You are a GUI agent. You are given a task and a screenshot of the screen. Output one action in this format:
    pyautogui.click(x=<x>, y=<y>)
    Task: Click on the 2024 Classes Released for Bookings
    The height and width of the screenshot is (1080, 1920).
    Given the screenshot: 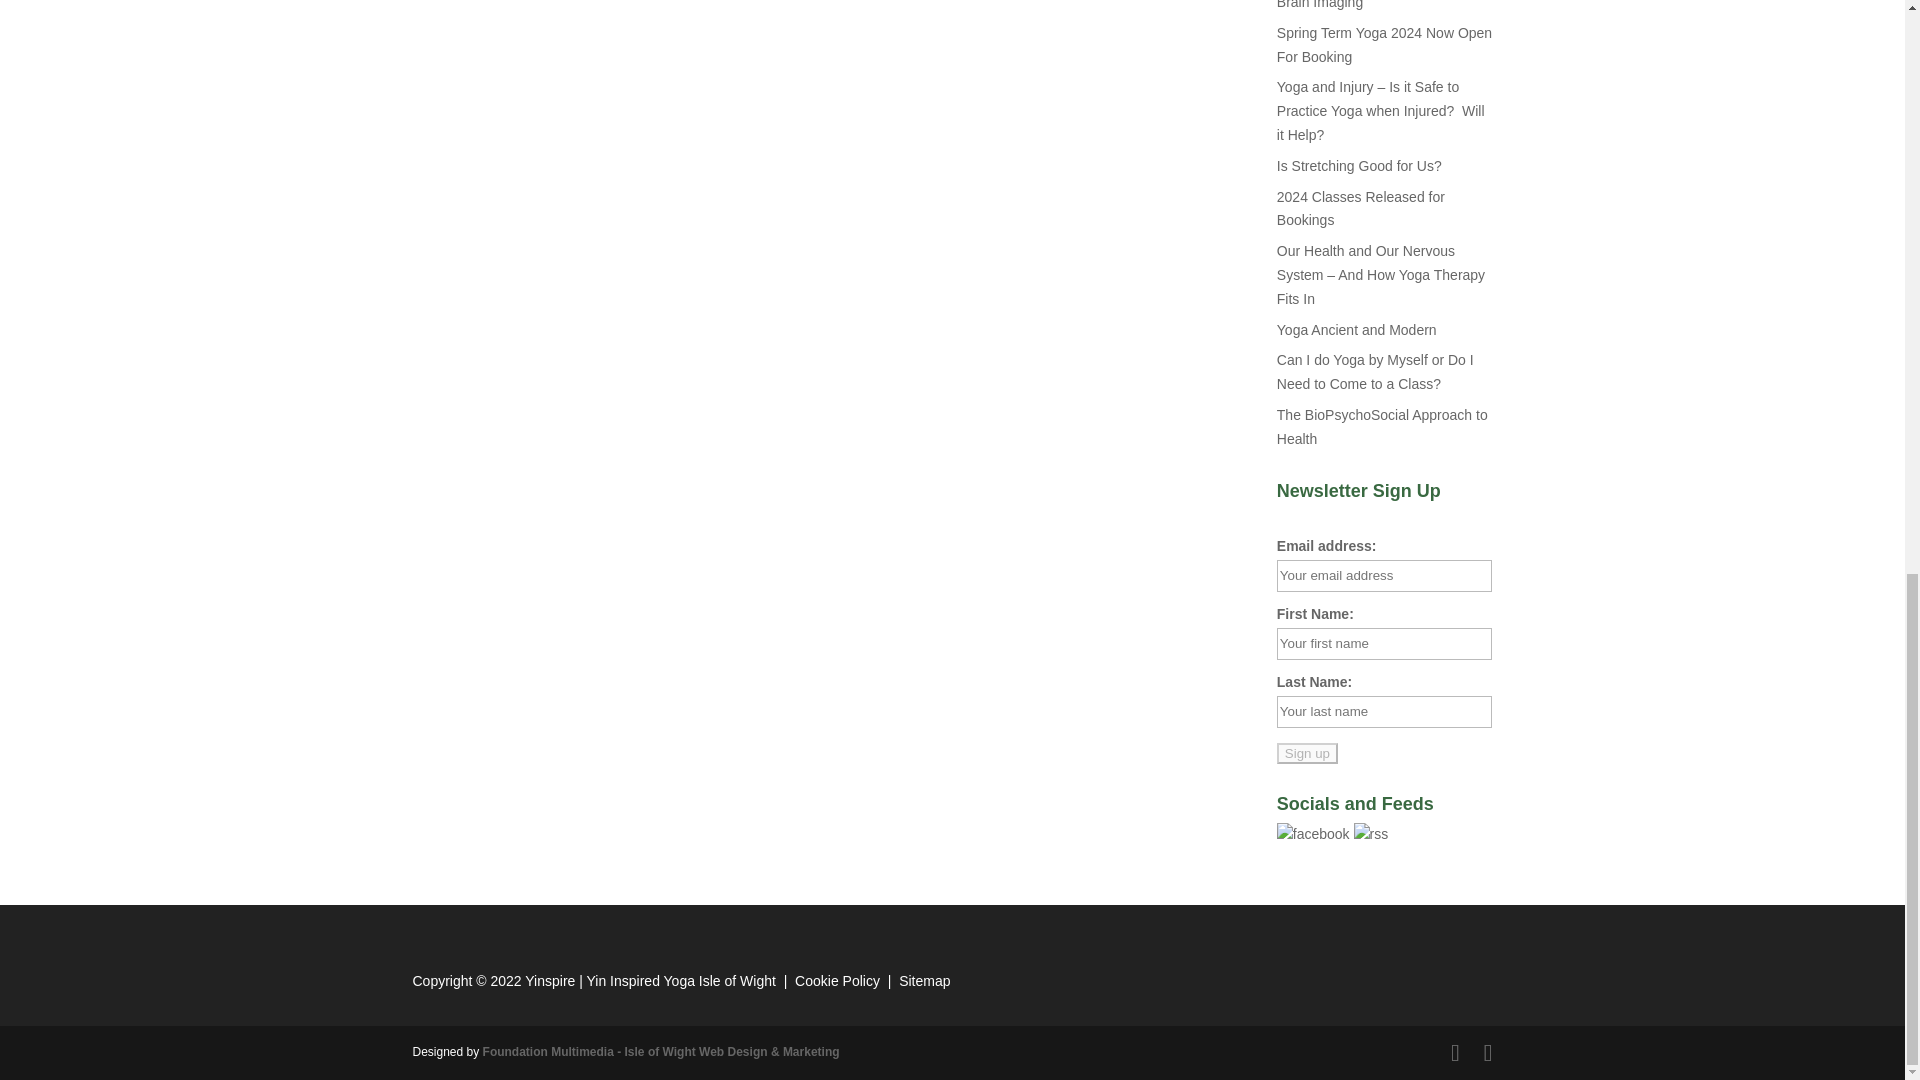 What is the action you would take?
    pyautogui.click(x=1360, y=208)
    